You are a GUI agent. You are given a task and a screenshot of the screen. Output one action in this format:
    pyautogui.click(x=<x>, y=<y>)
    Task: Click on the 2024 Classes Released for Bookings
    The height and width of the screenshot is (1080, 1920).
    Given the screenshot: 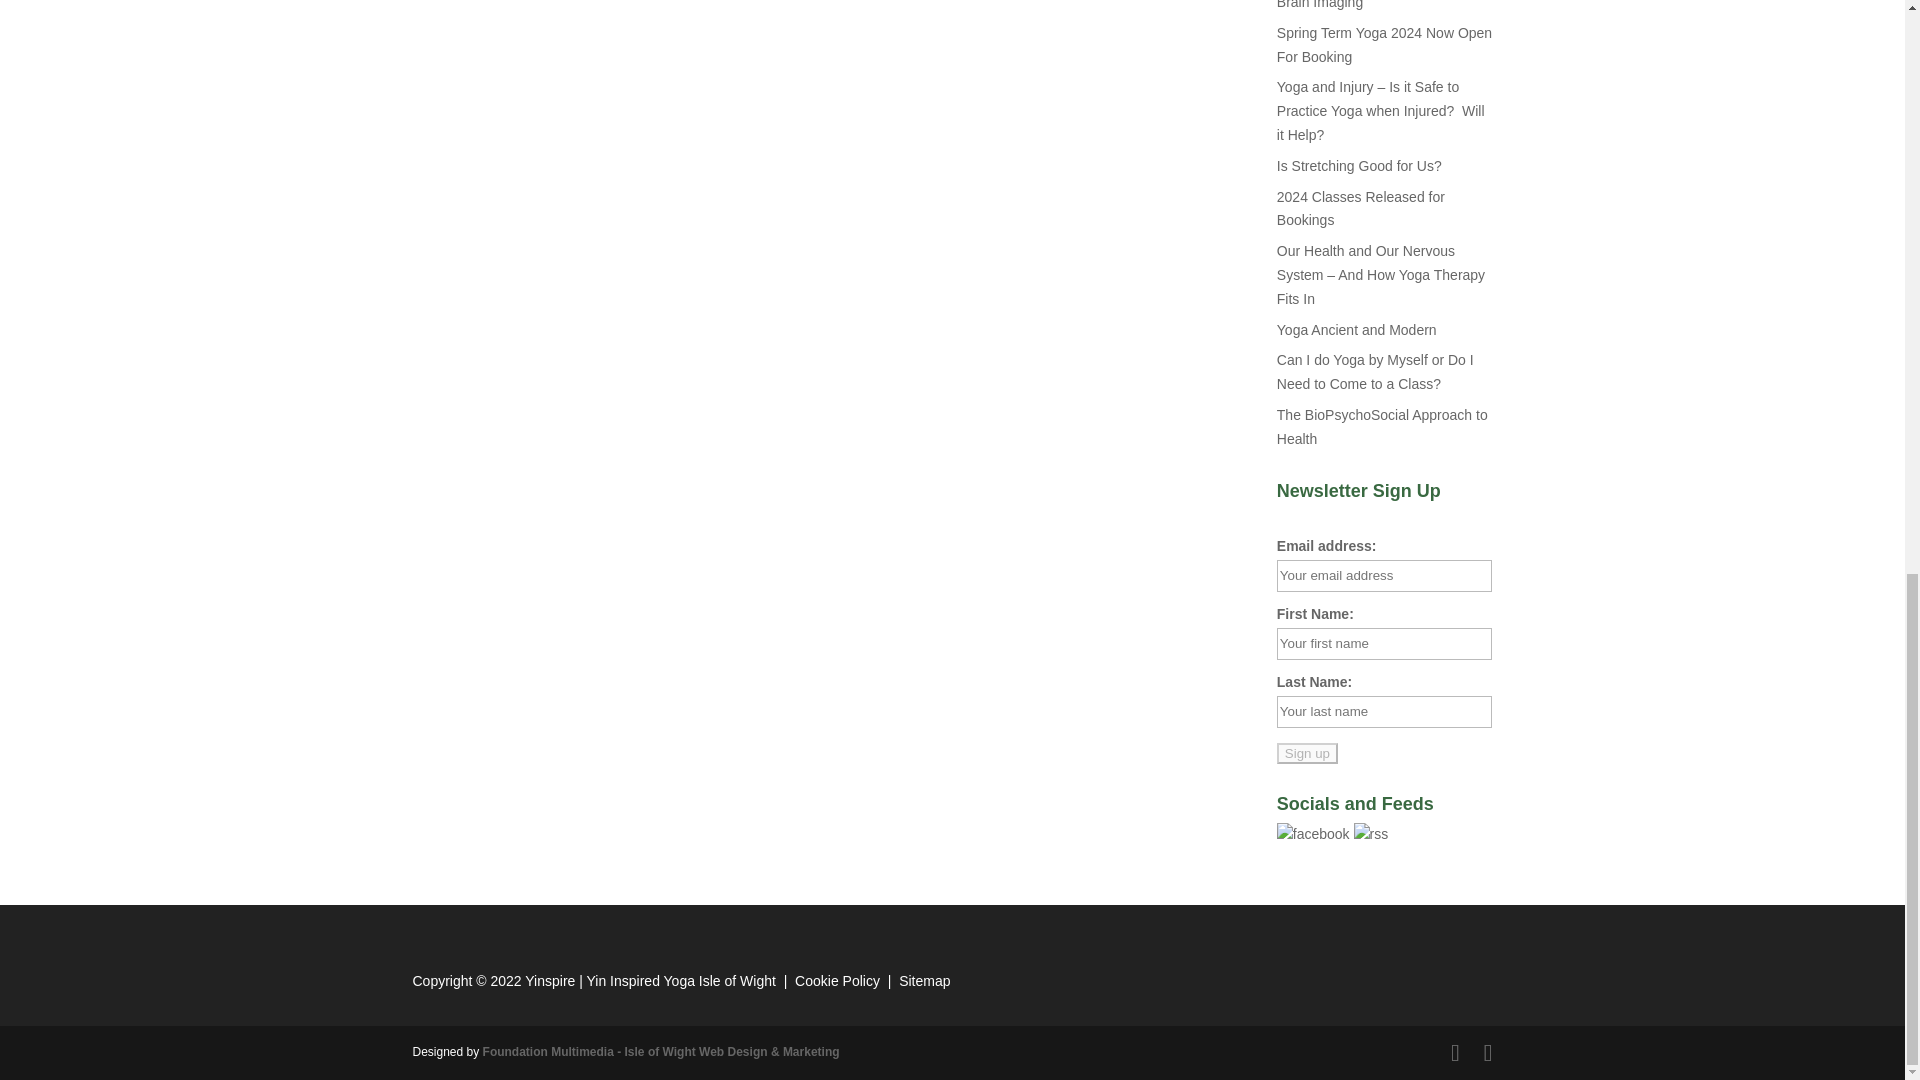 What is the action you would take?
    pyautogui.click(x=1360, y=208)
    